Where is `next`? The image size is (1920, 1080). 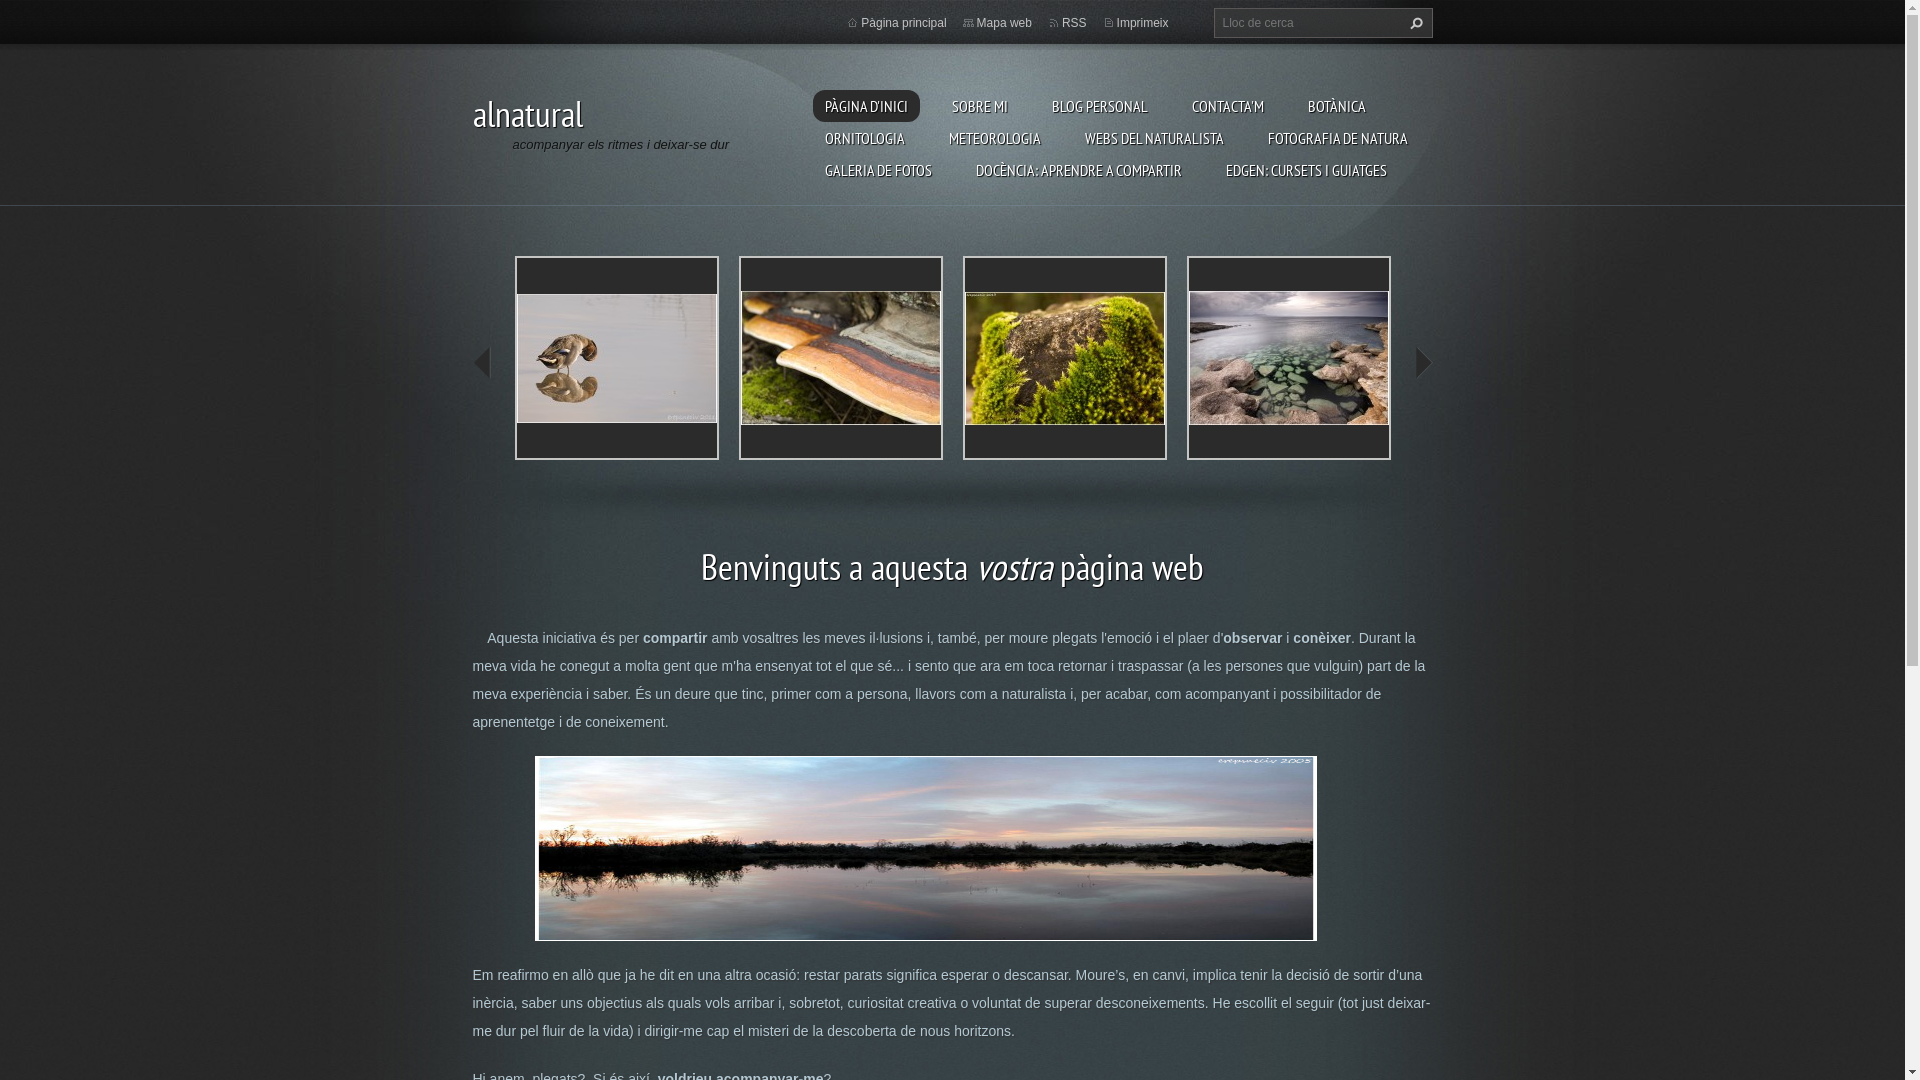 next is located at coordinates (1422, 363).